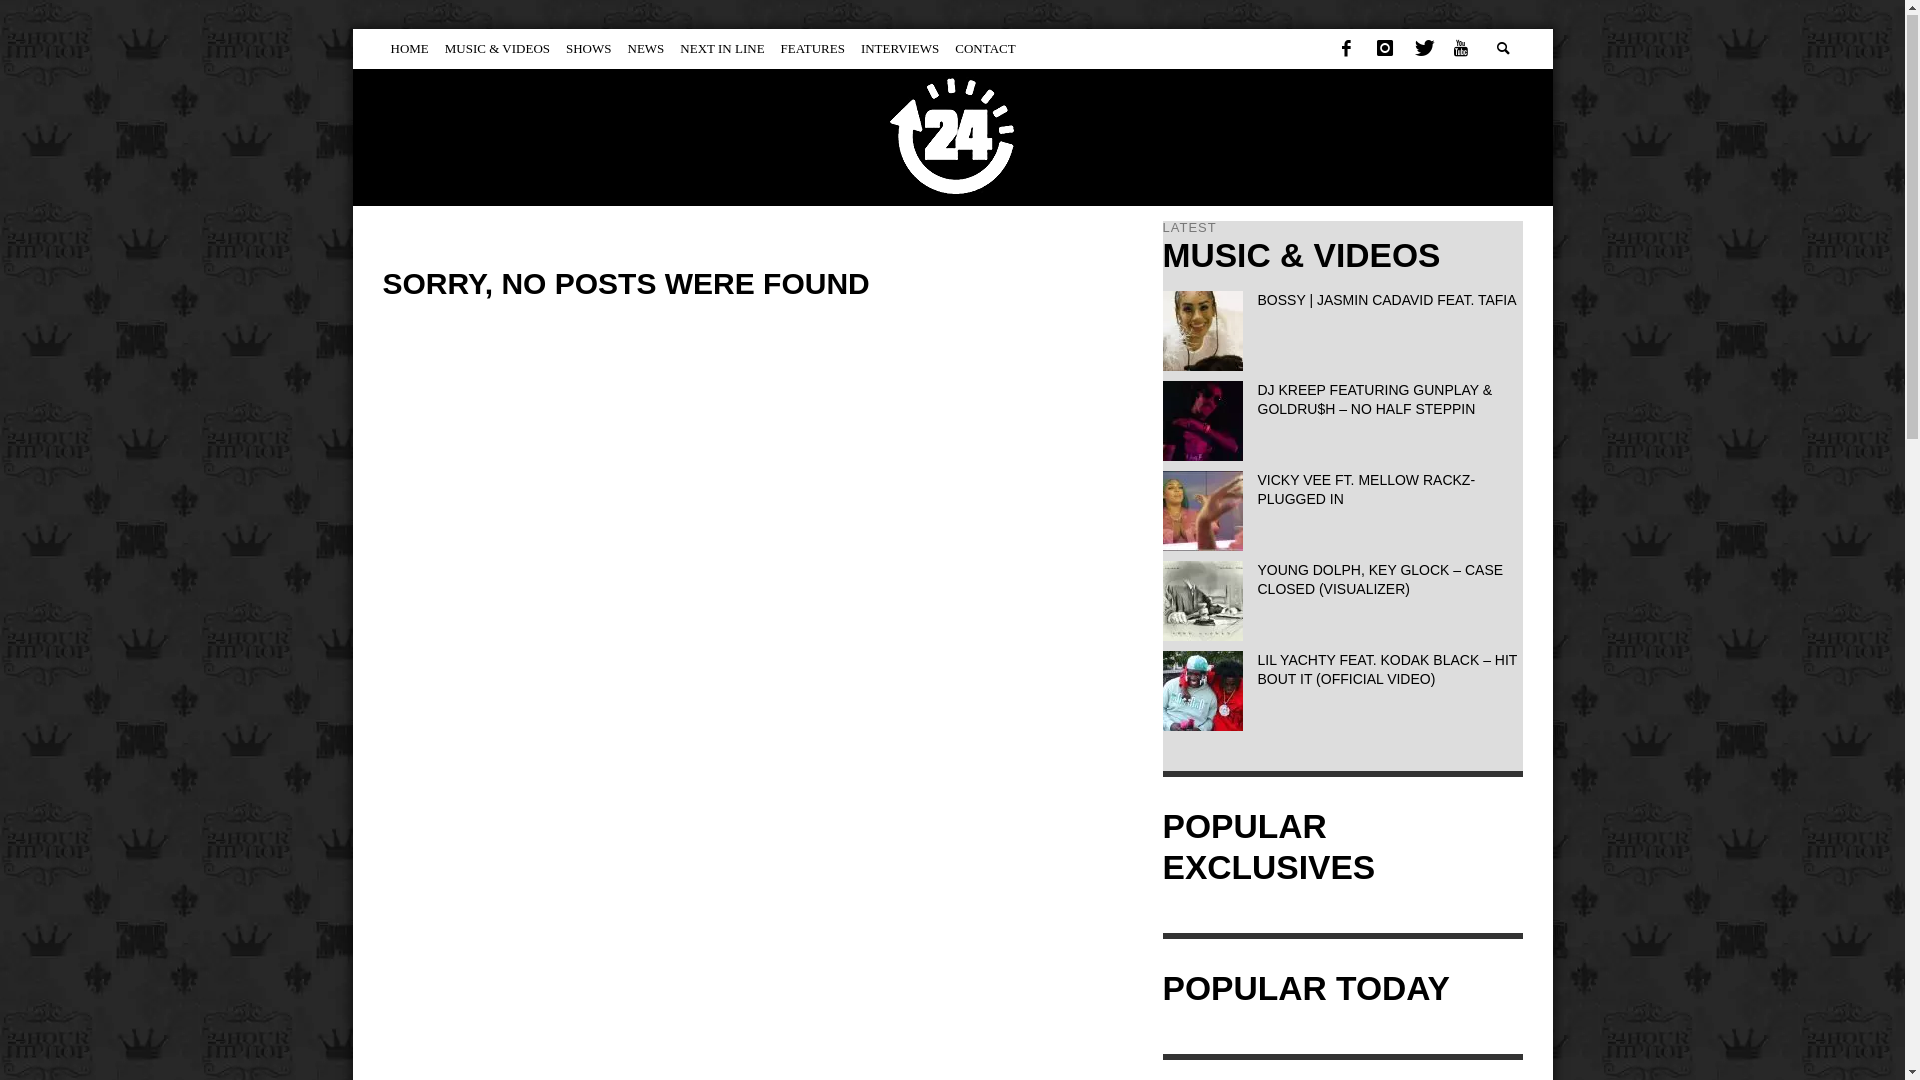 Image resolution: width=1920 pixels, height=1080 pixels. What do you see at coordinates (498, 50) in the screenshot?
I see `MUSIC & VIDEOS` at bounding box center [498, 50].